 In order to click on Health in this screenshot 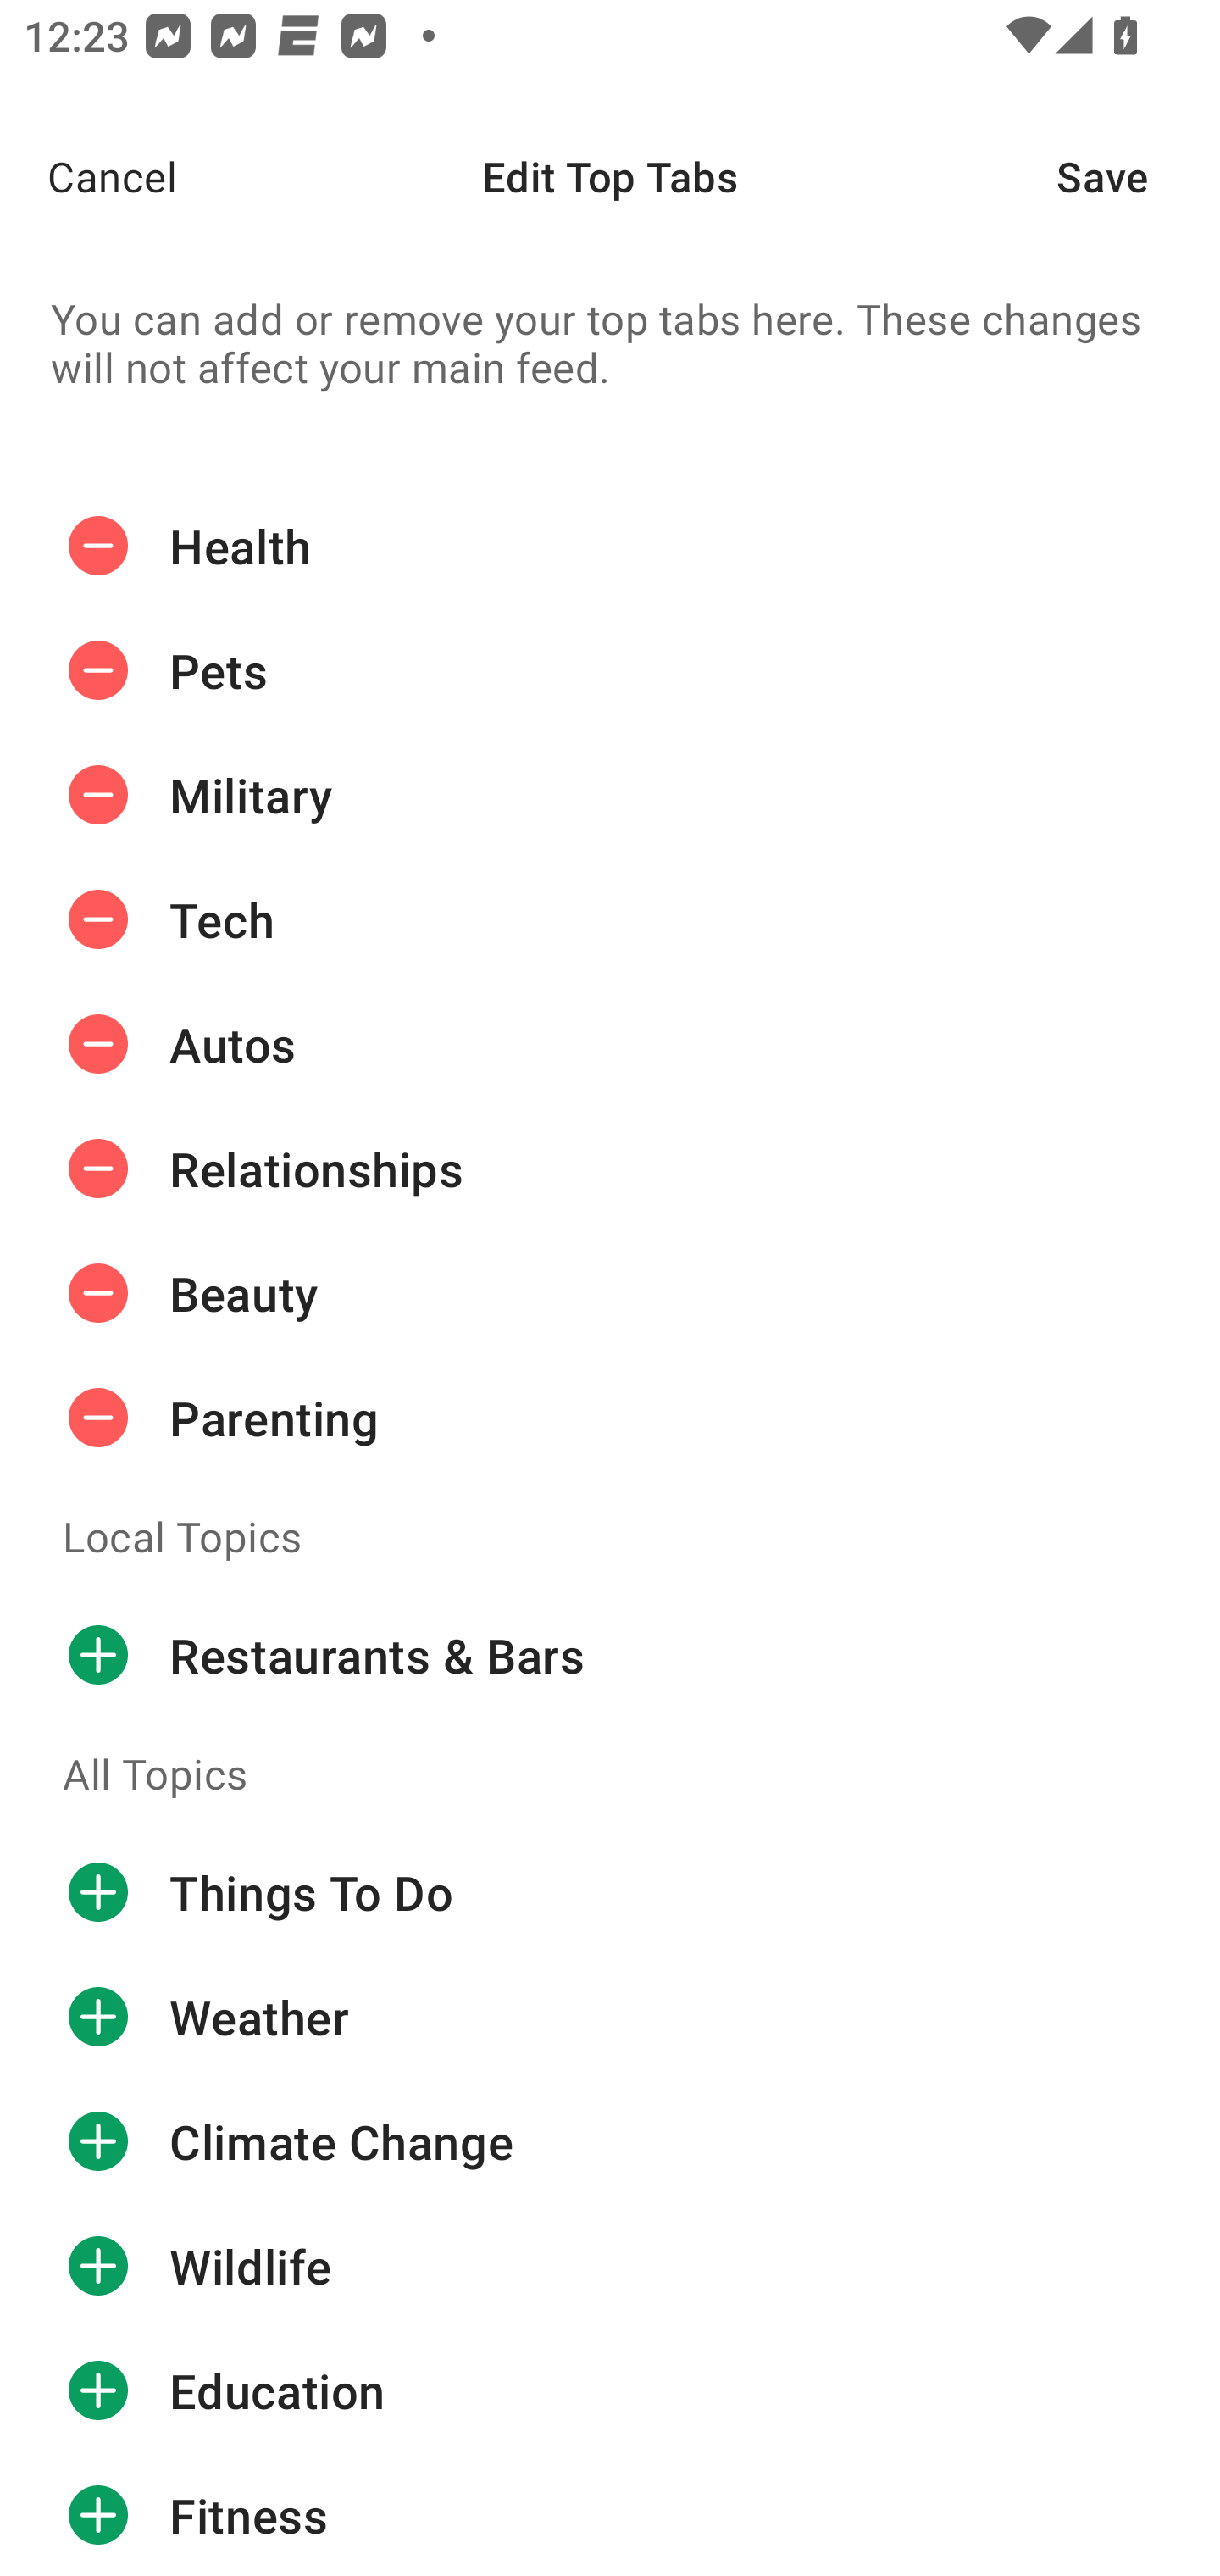, I will do `click(610, 546)`.